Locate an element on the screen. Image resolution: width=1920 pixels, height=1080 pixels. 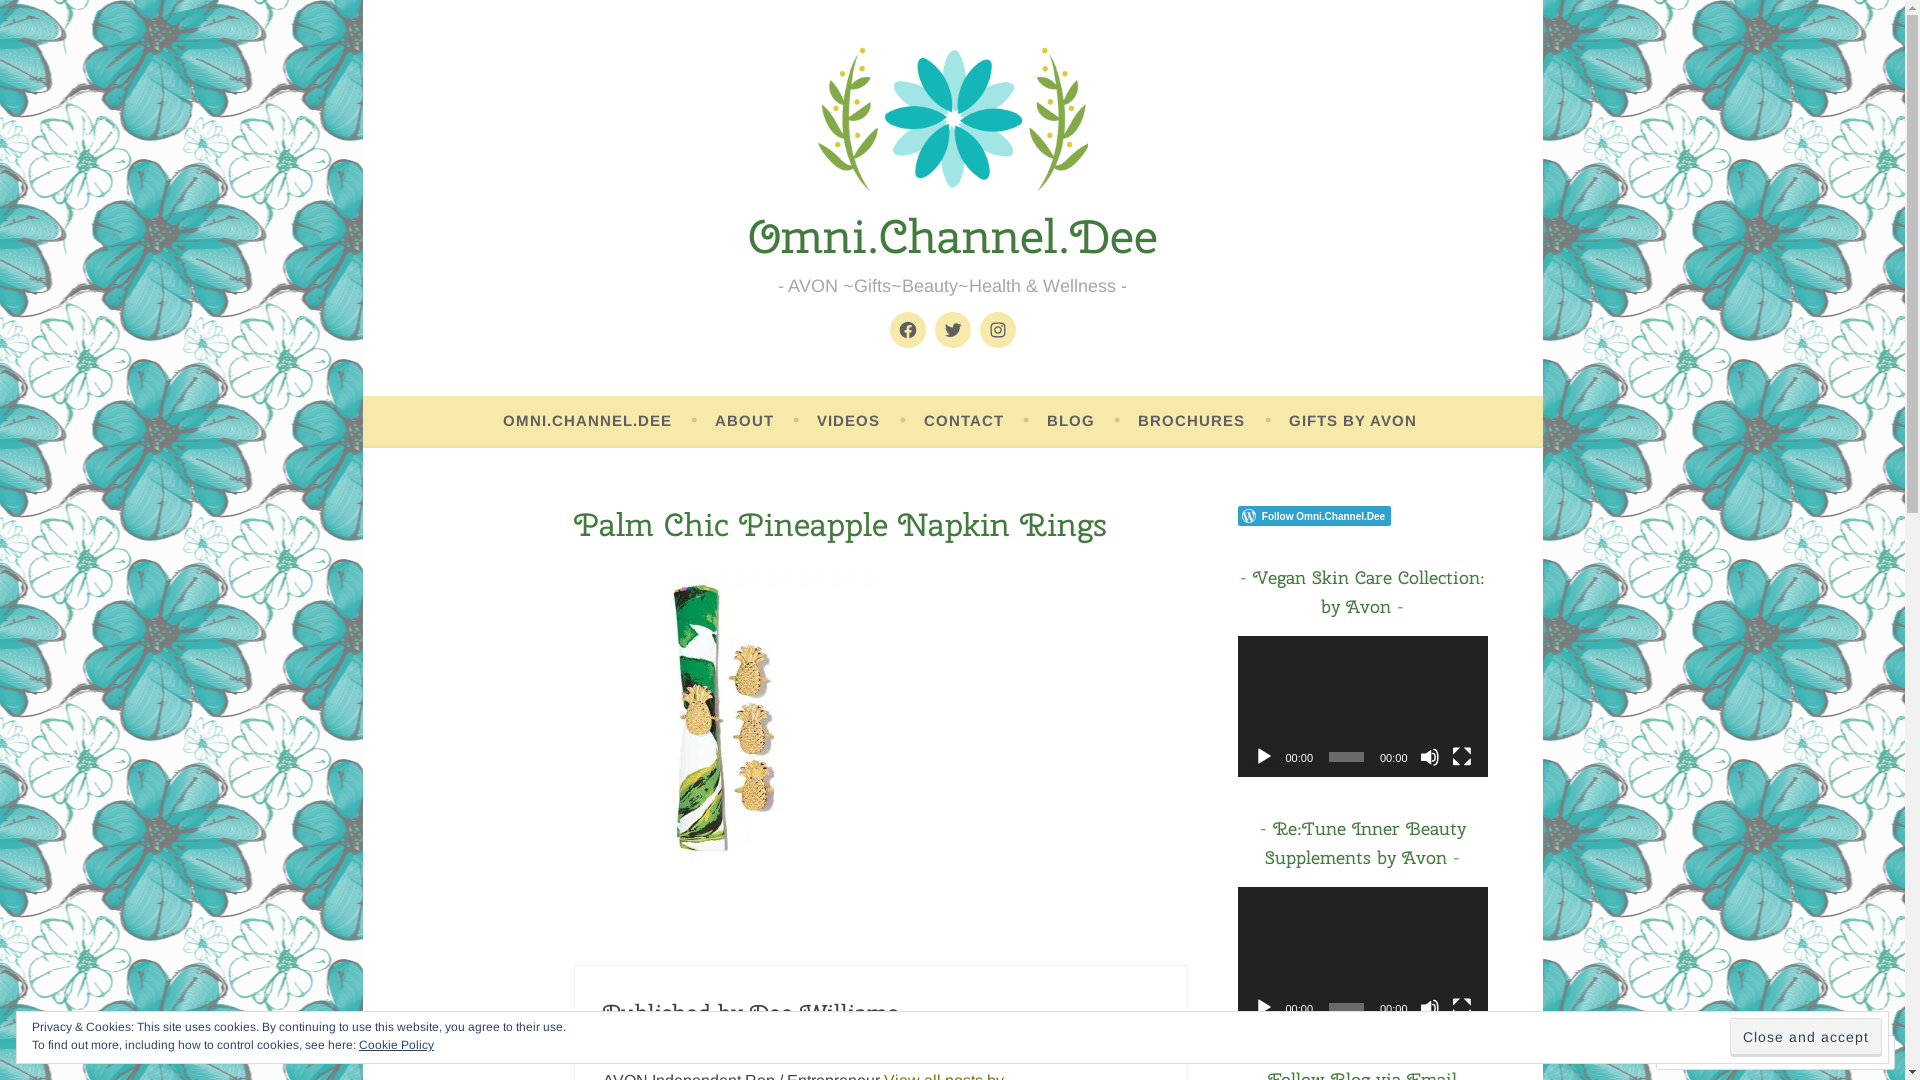
CONTACT is located at coordinates (964, 421).